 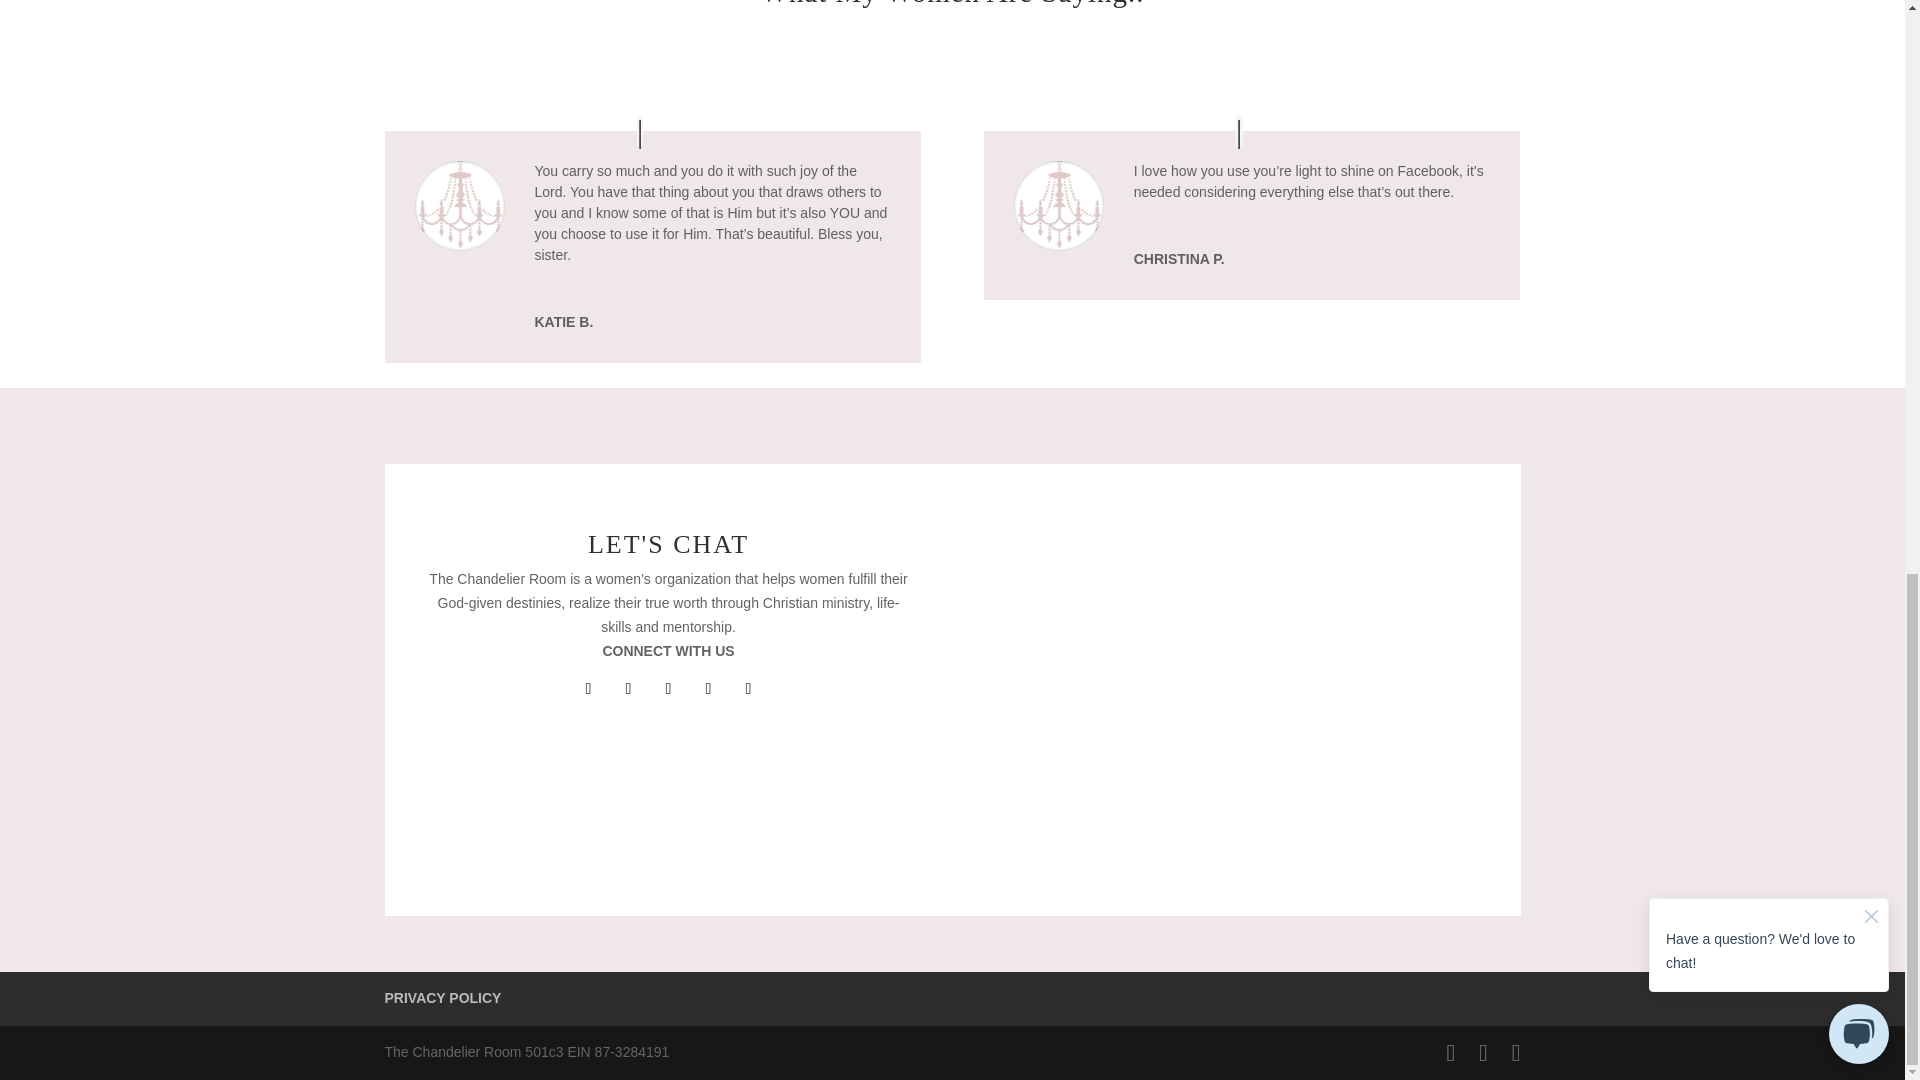 I want to click on Follow on Instagram, so click(x=668, y=688).